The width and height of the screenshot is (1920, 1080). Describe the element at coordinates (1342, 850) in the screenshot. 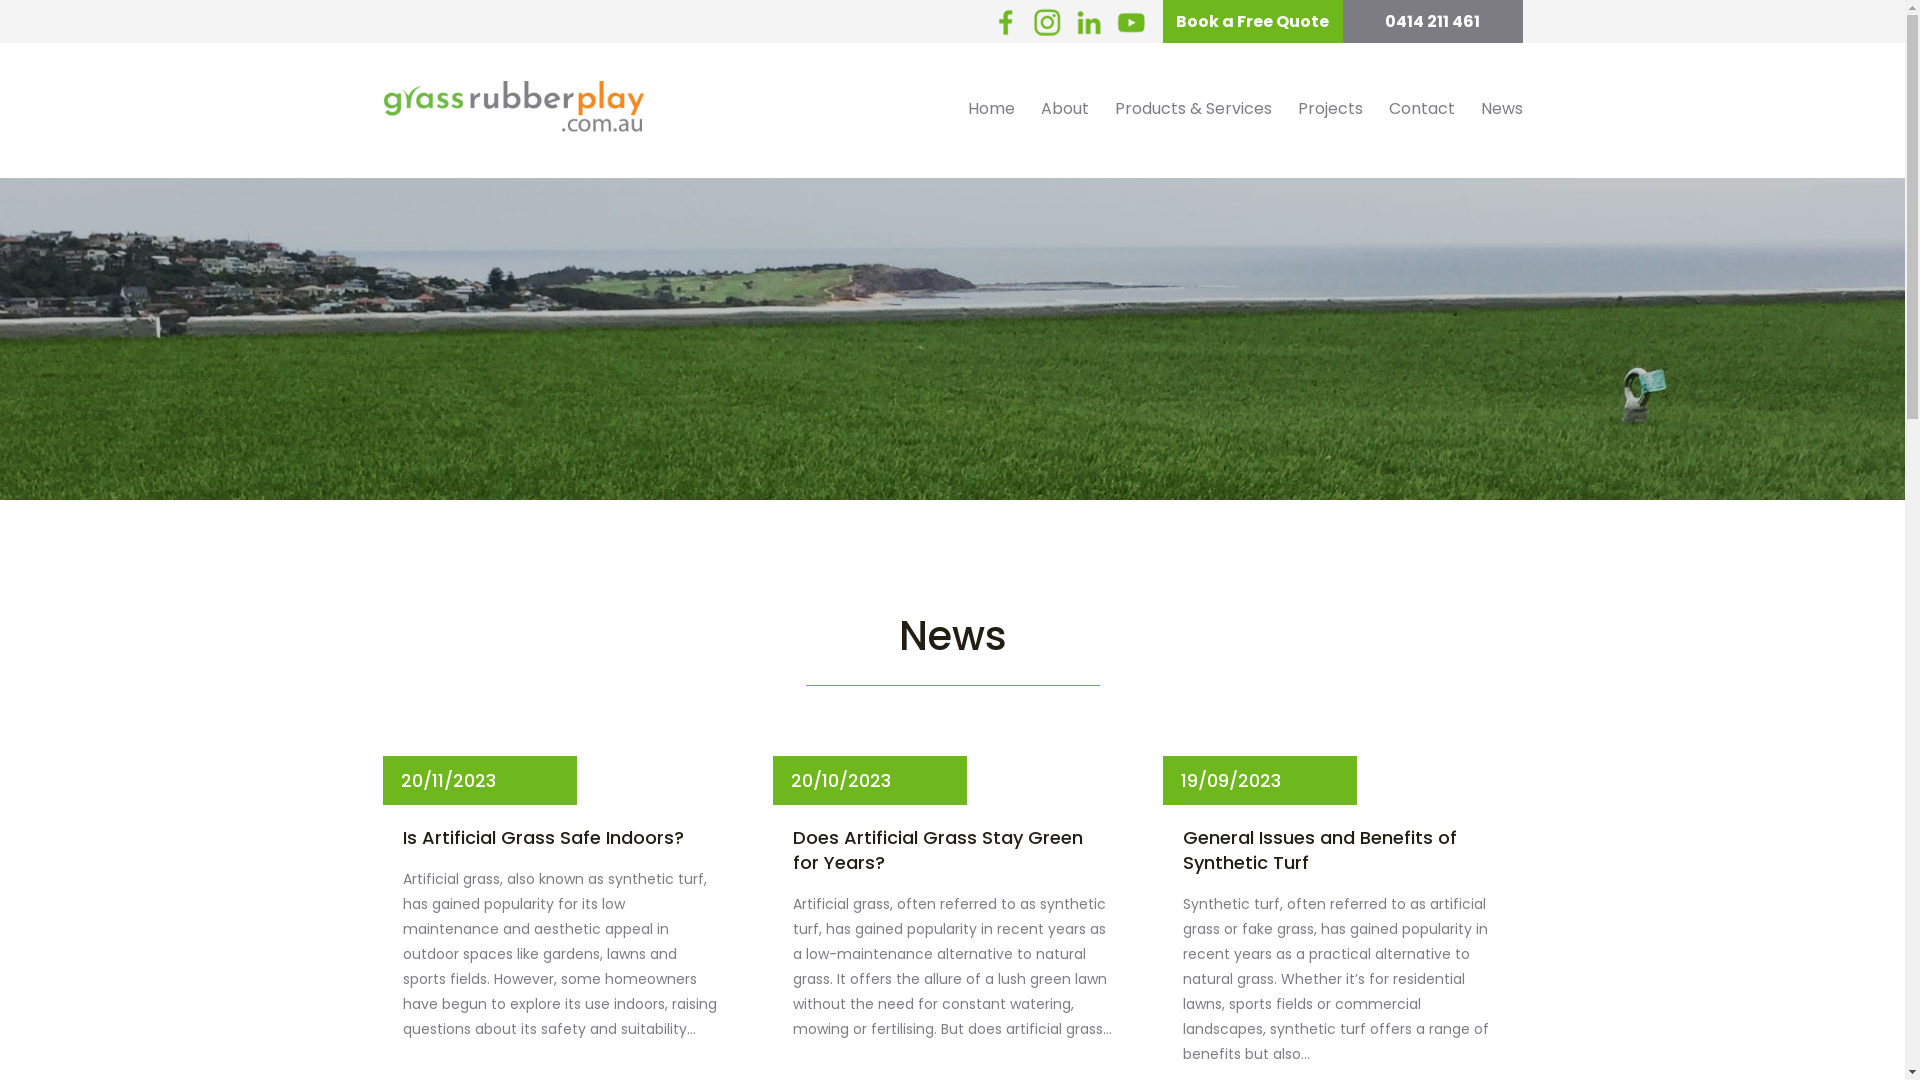

I see `General Issues and Benefits of Synthetic Turf ` at that location.